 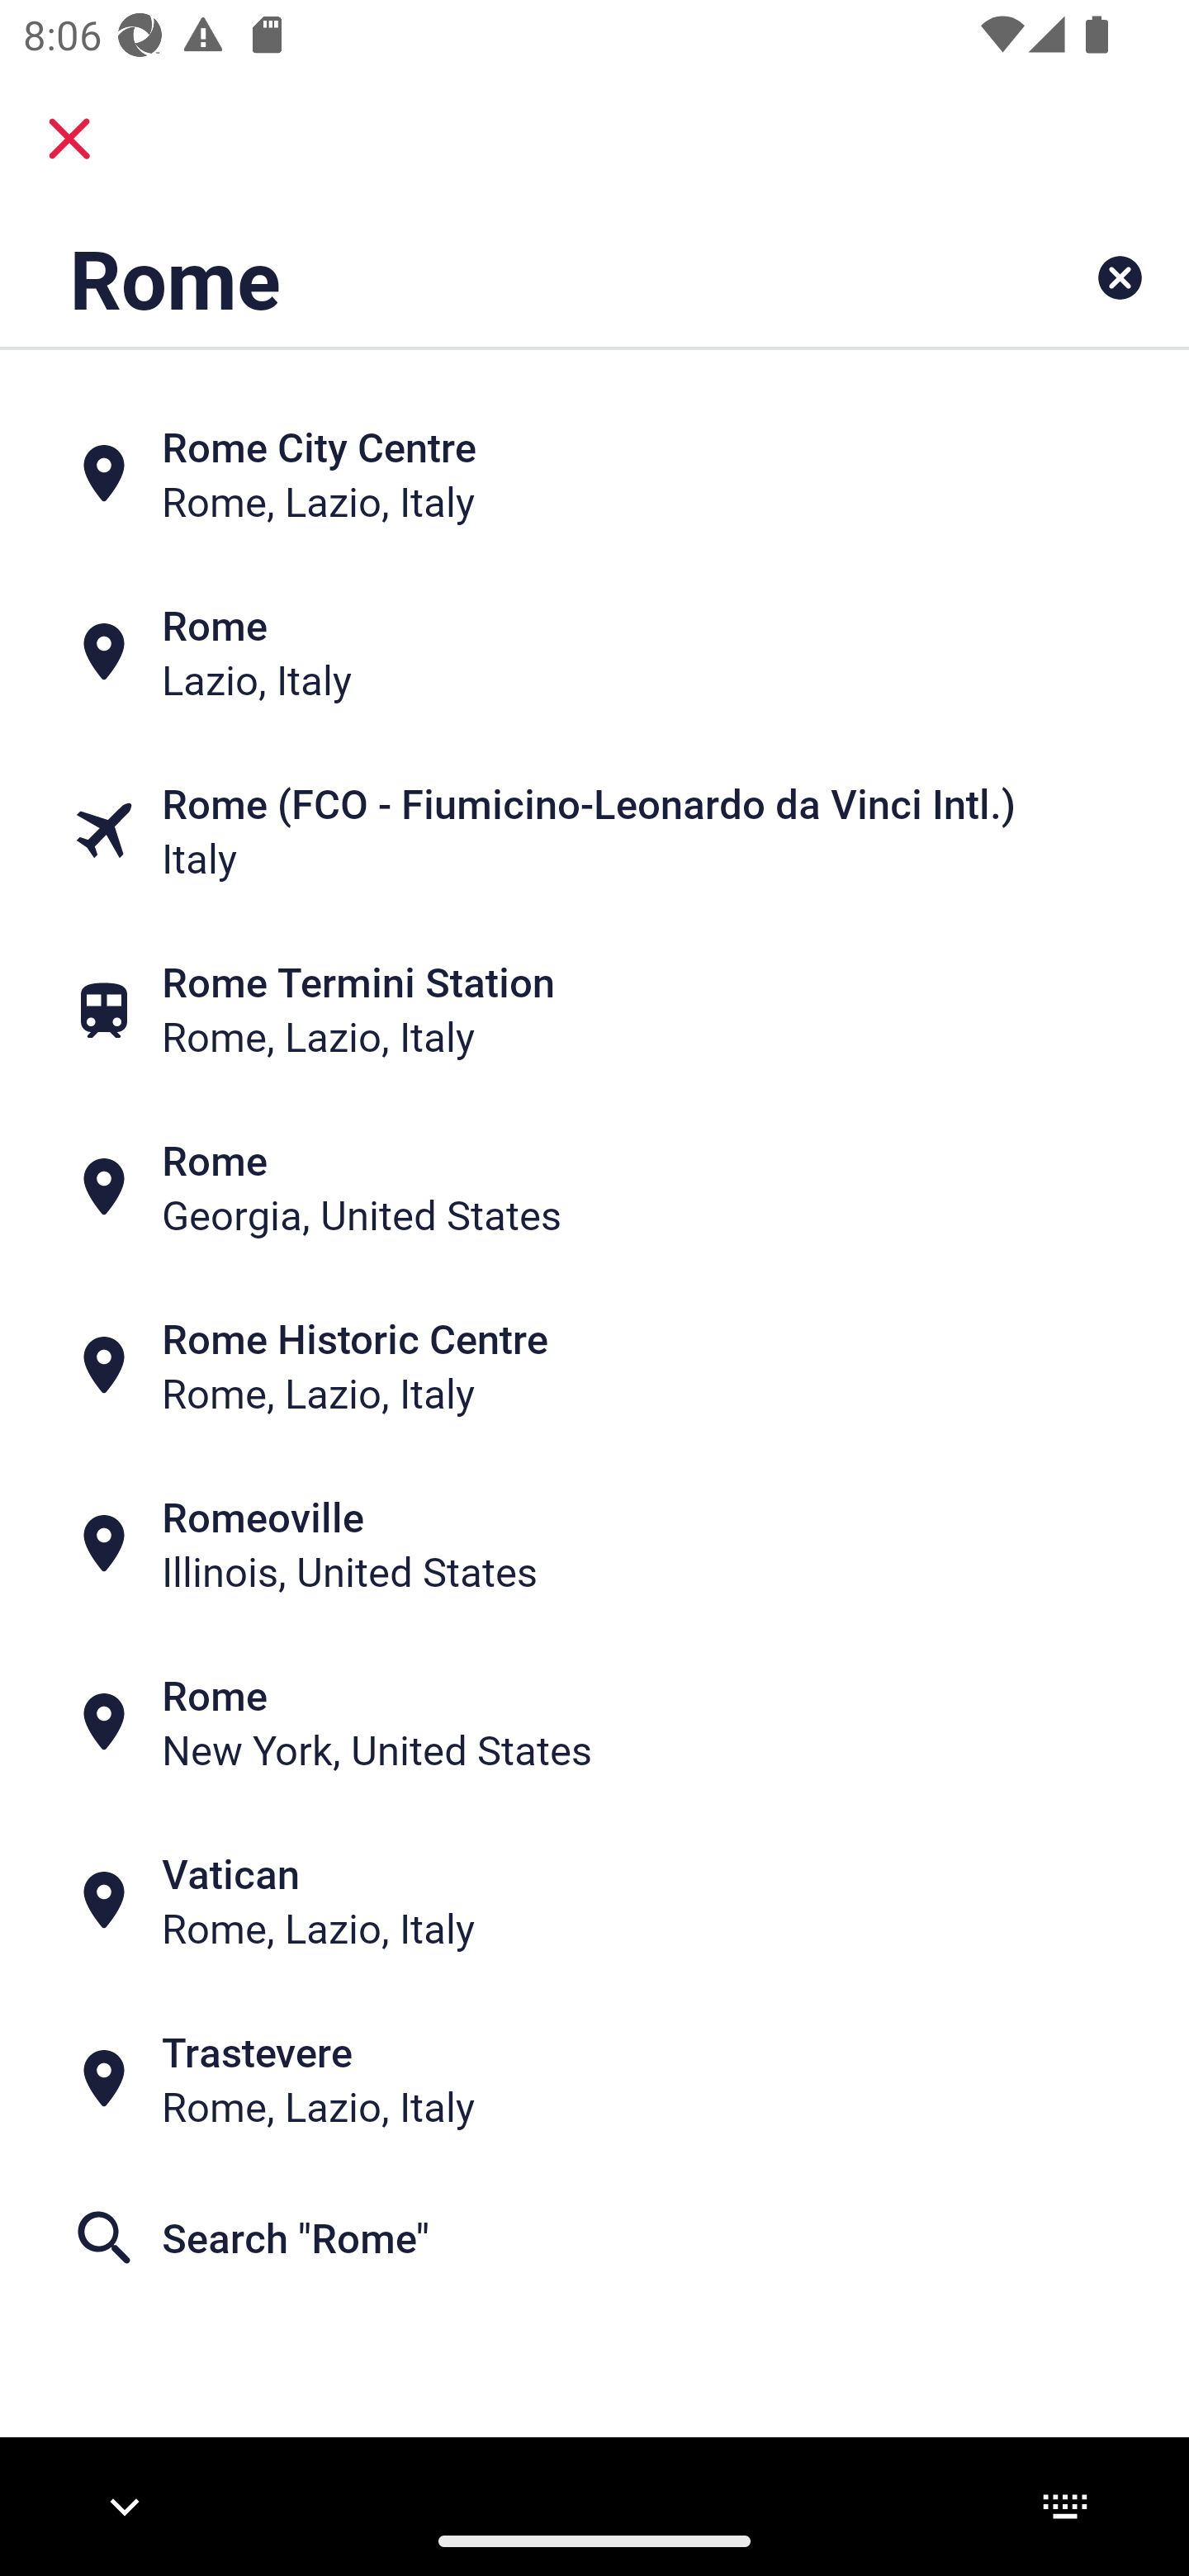 What do you see at coordinates (594, 2238) in the screenshot?
I see `Search "Rome"` at bounding box center [594, 2238].